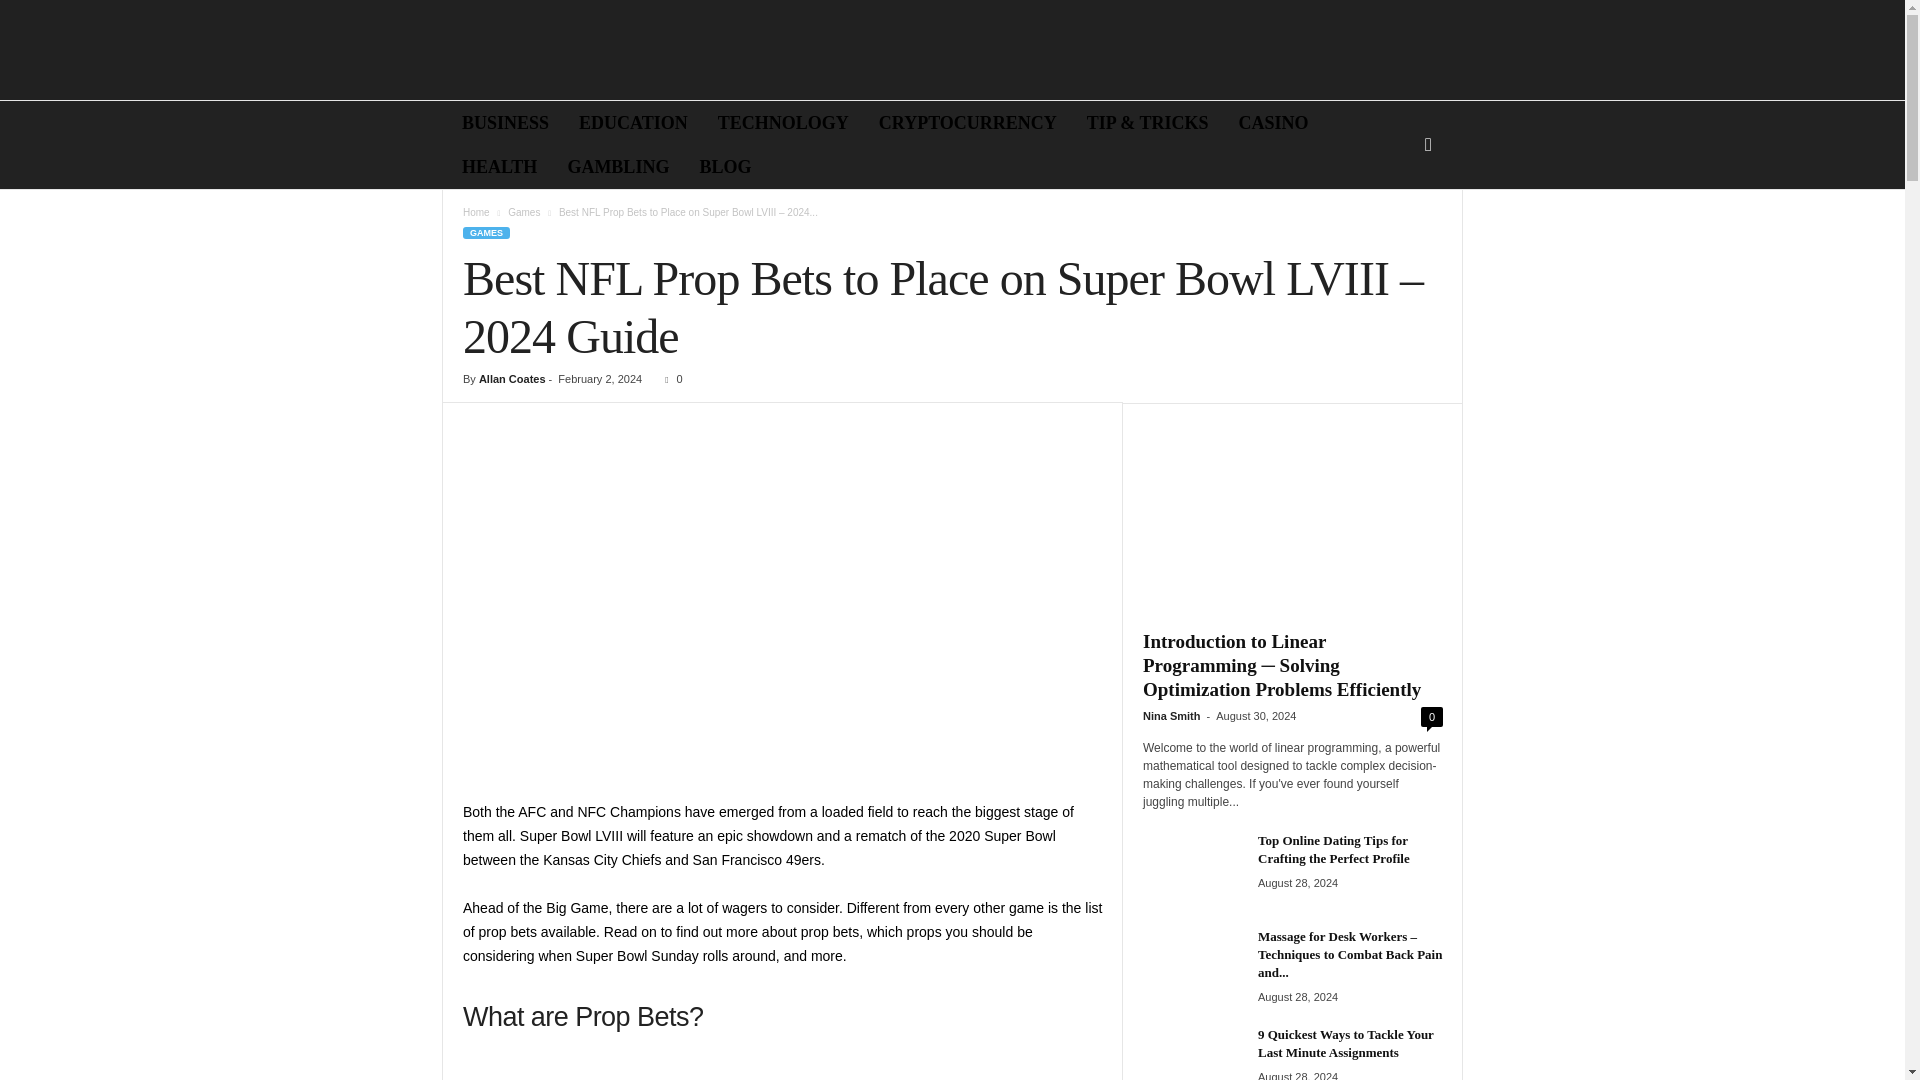  Describe the element at coordinates (506, 122) in the screenshot. I see `BUSINESS` at that location.